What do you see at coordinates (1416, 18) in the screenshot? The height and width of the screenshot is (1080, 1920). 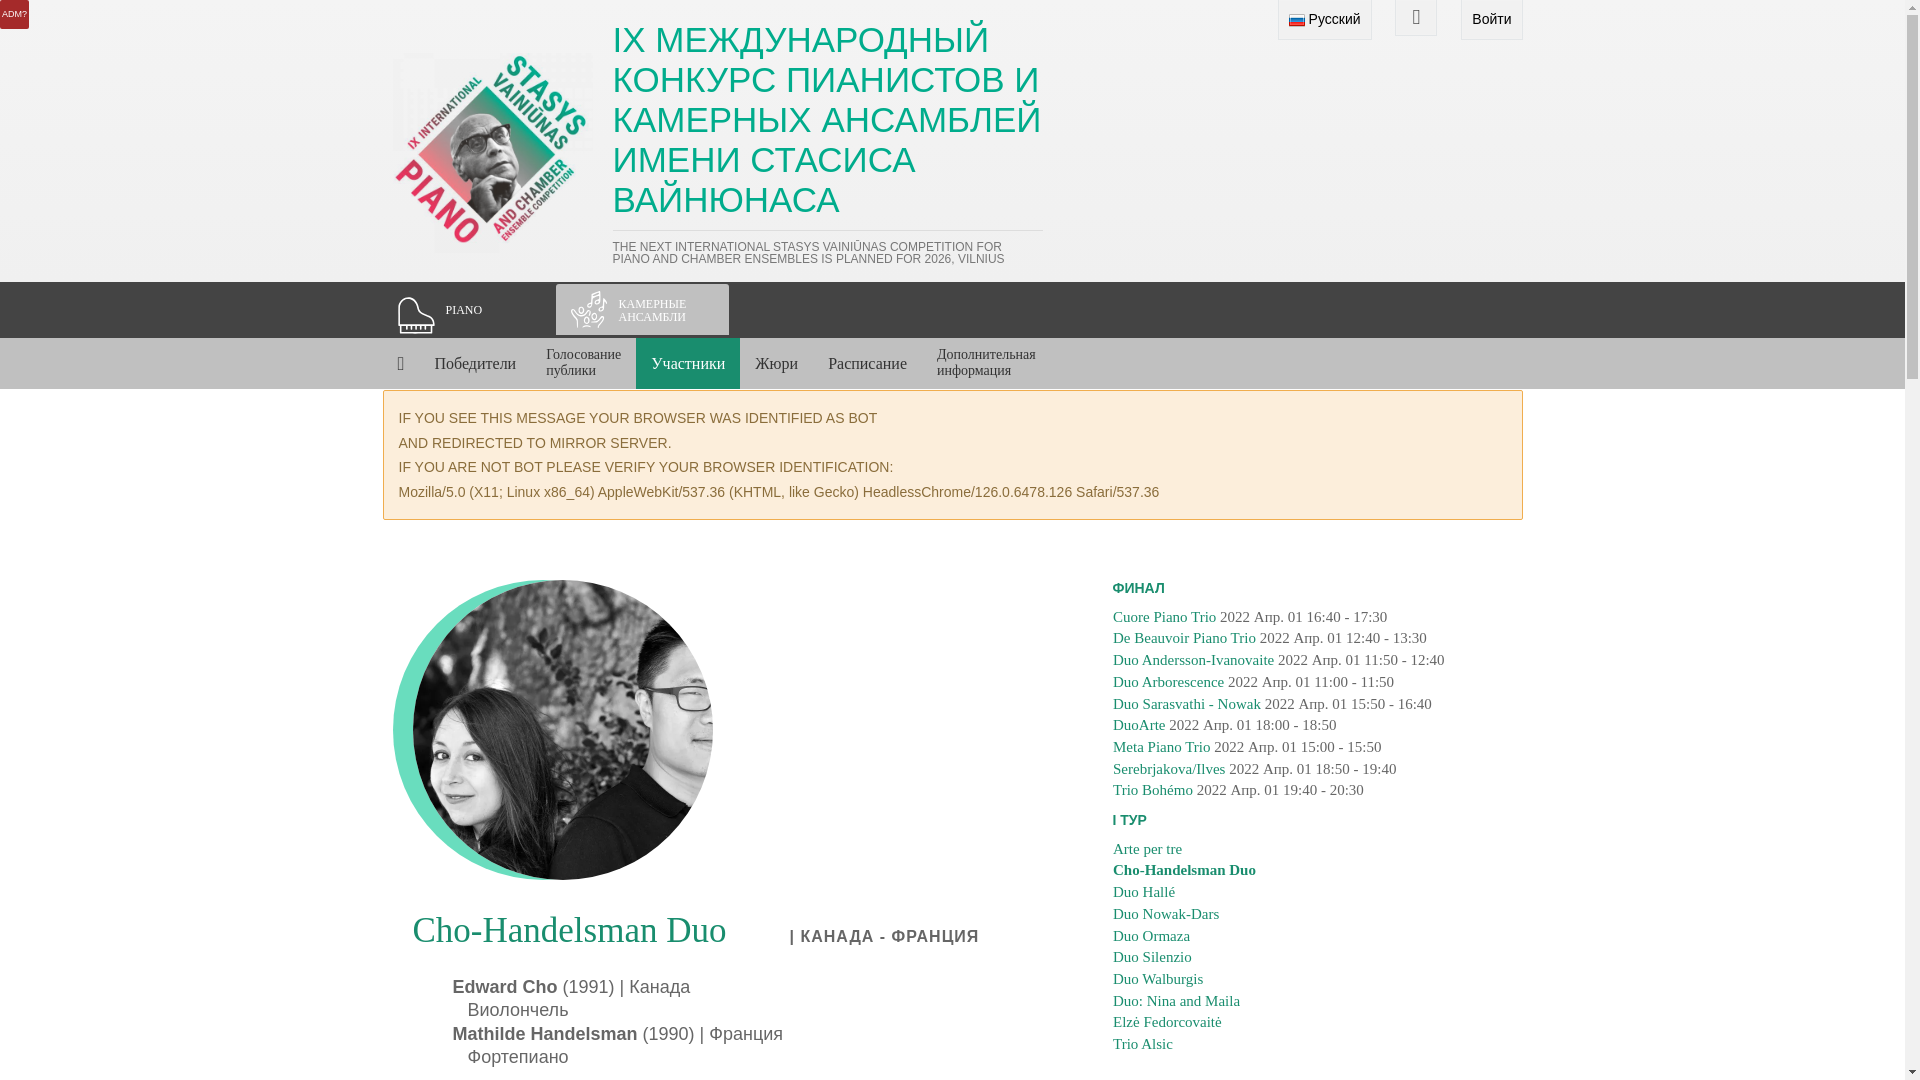 I see `Sign in with facebook` at bounding box center [1416, 18].